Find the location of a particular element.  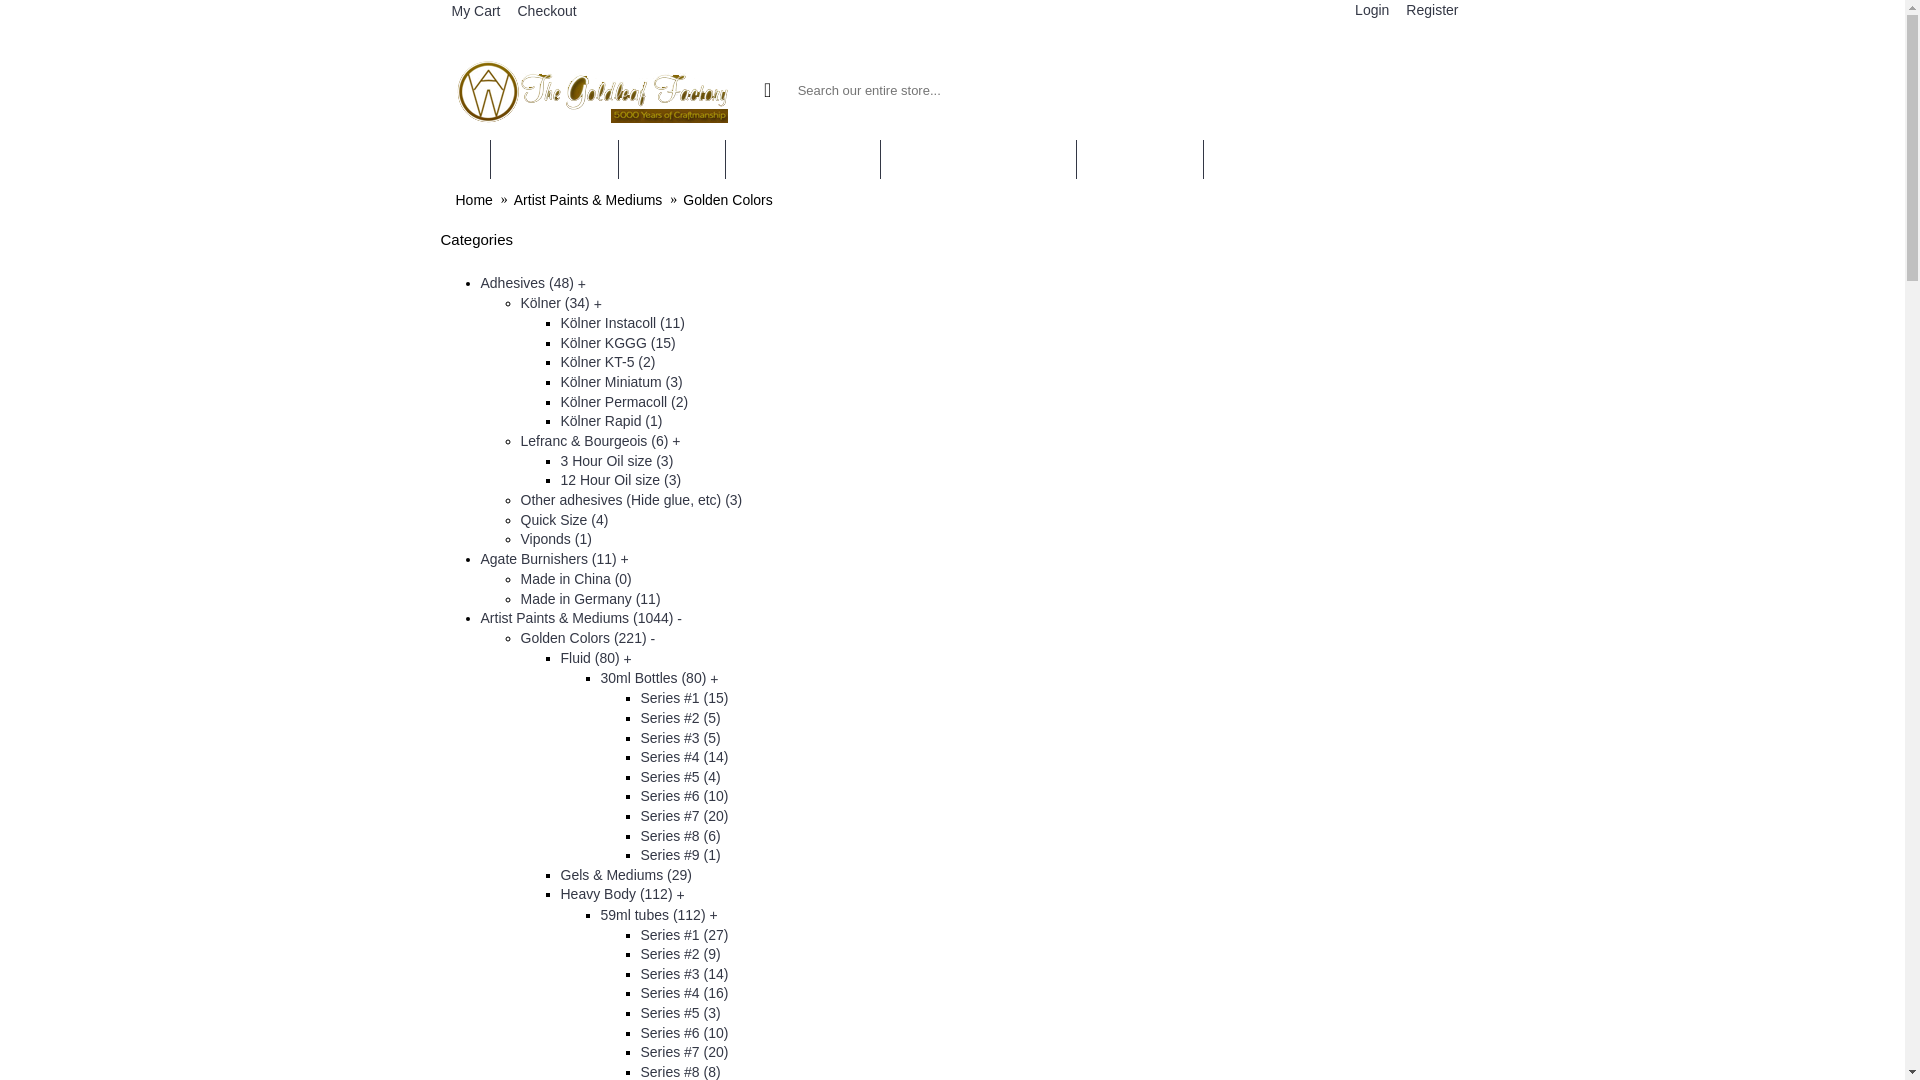

Register is located at coordinates (1430, 11).